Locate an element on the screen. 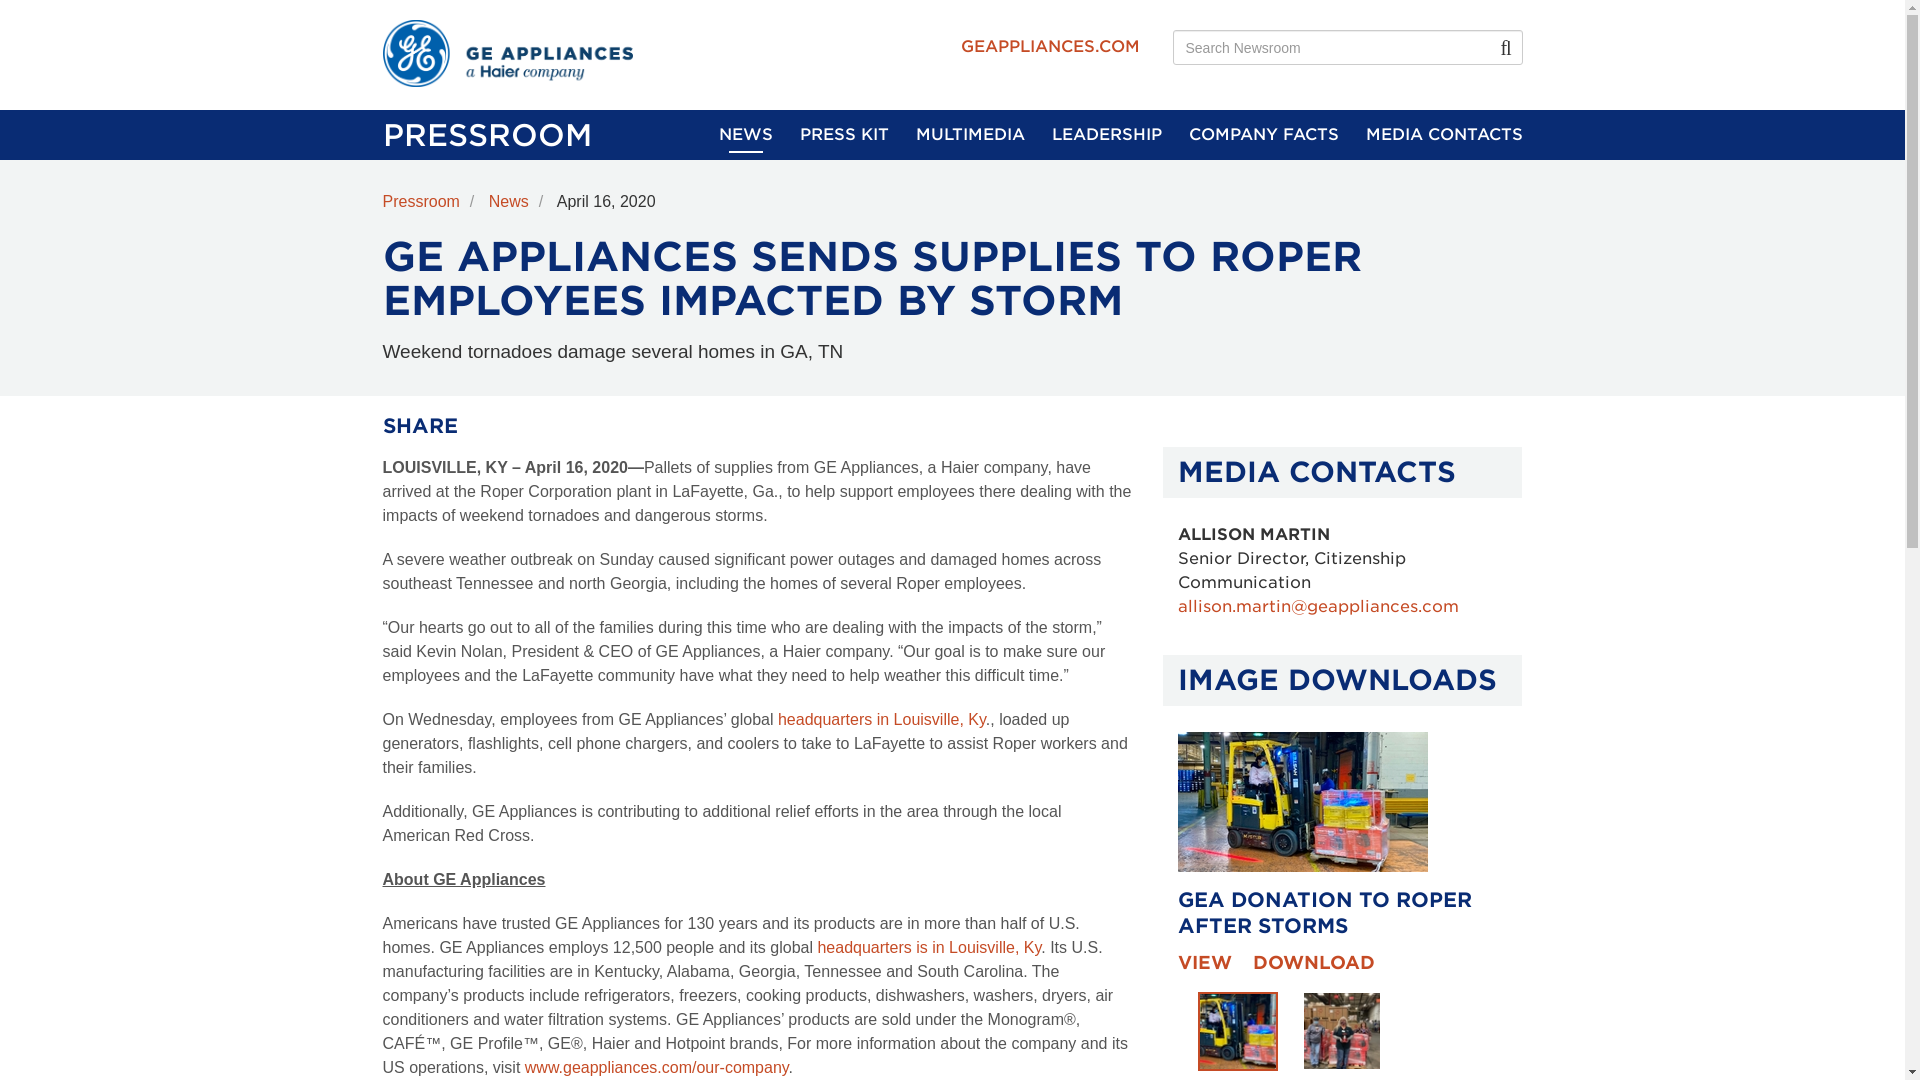 The width and height of the screenshot is (1920, 1080). News is located at coordinates (520, 201).